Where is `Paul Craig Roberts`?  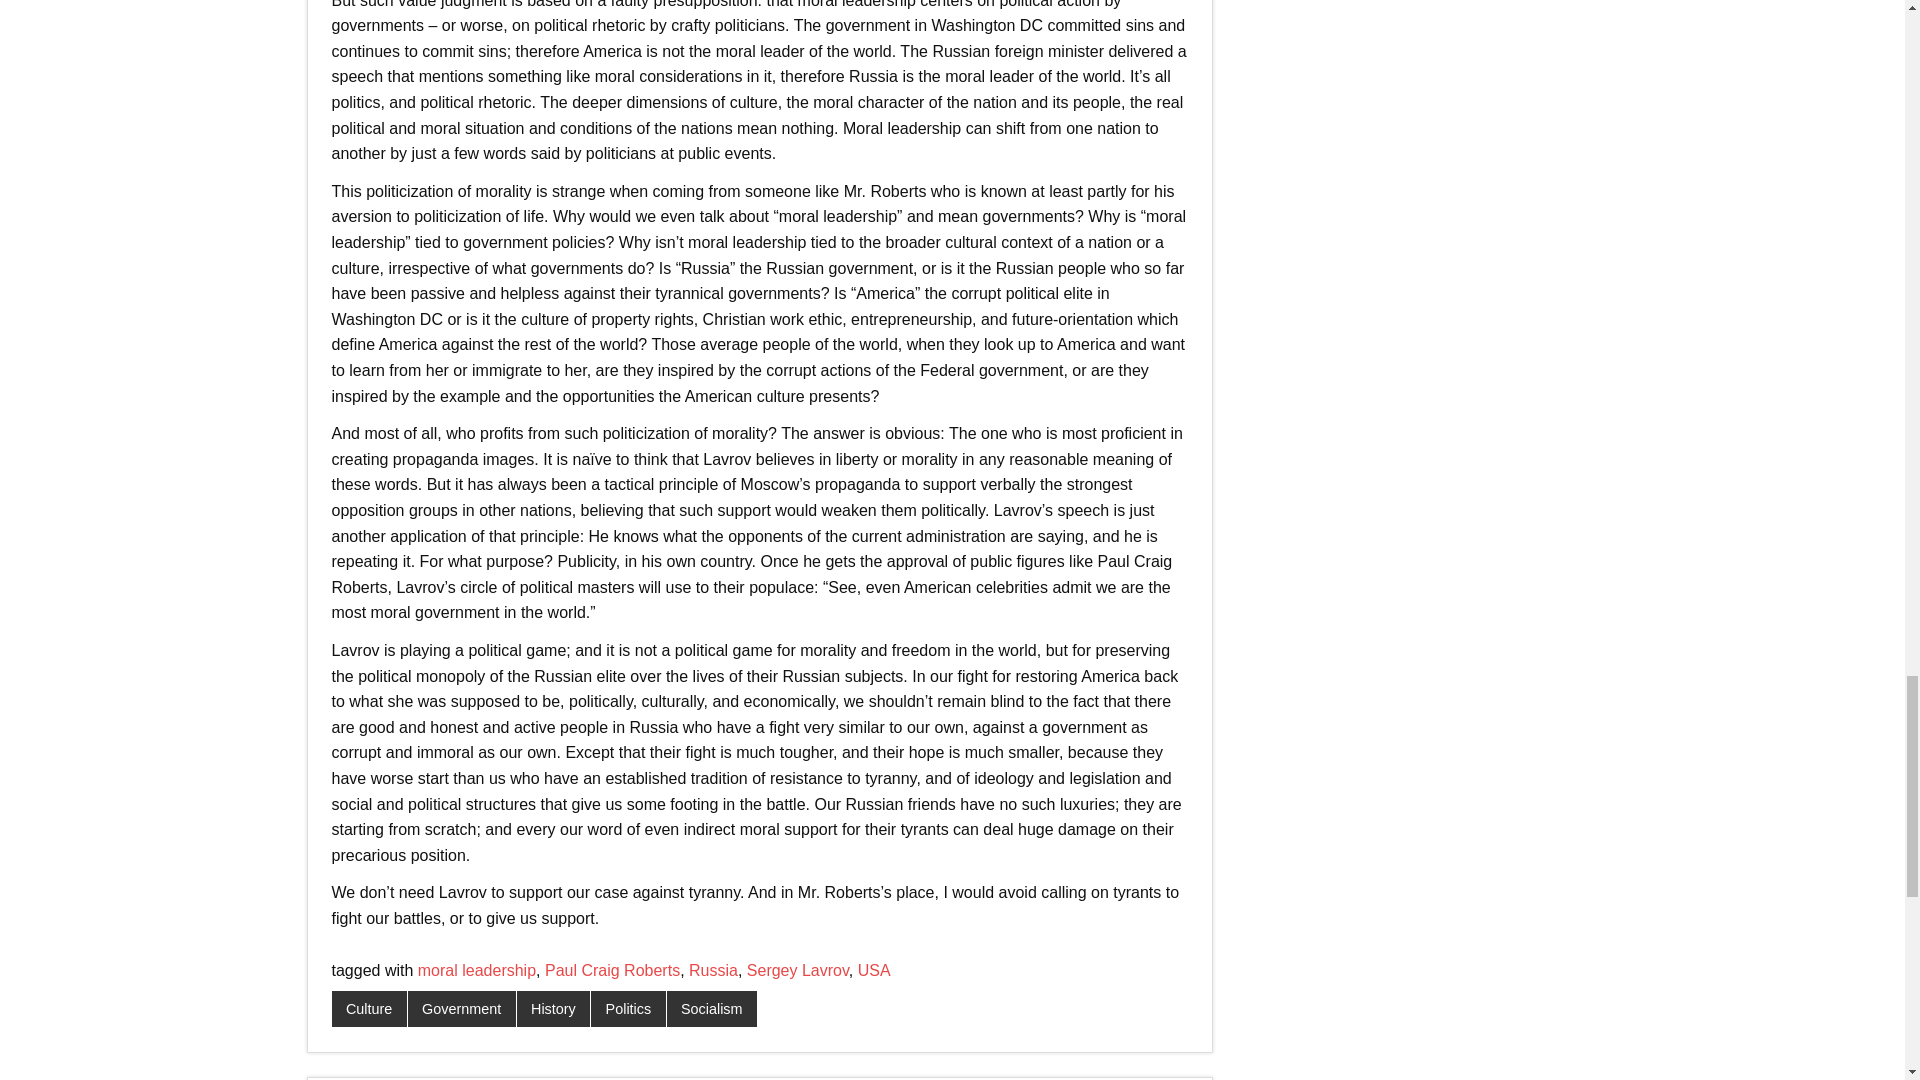
Paul Craig Roberts is located at coordinates (612, 970).